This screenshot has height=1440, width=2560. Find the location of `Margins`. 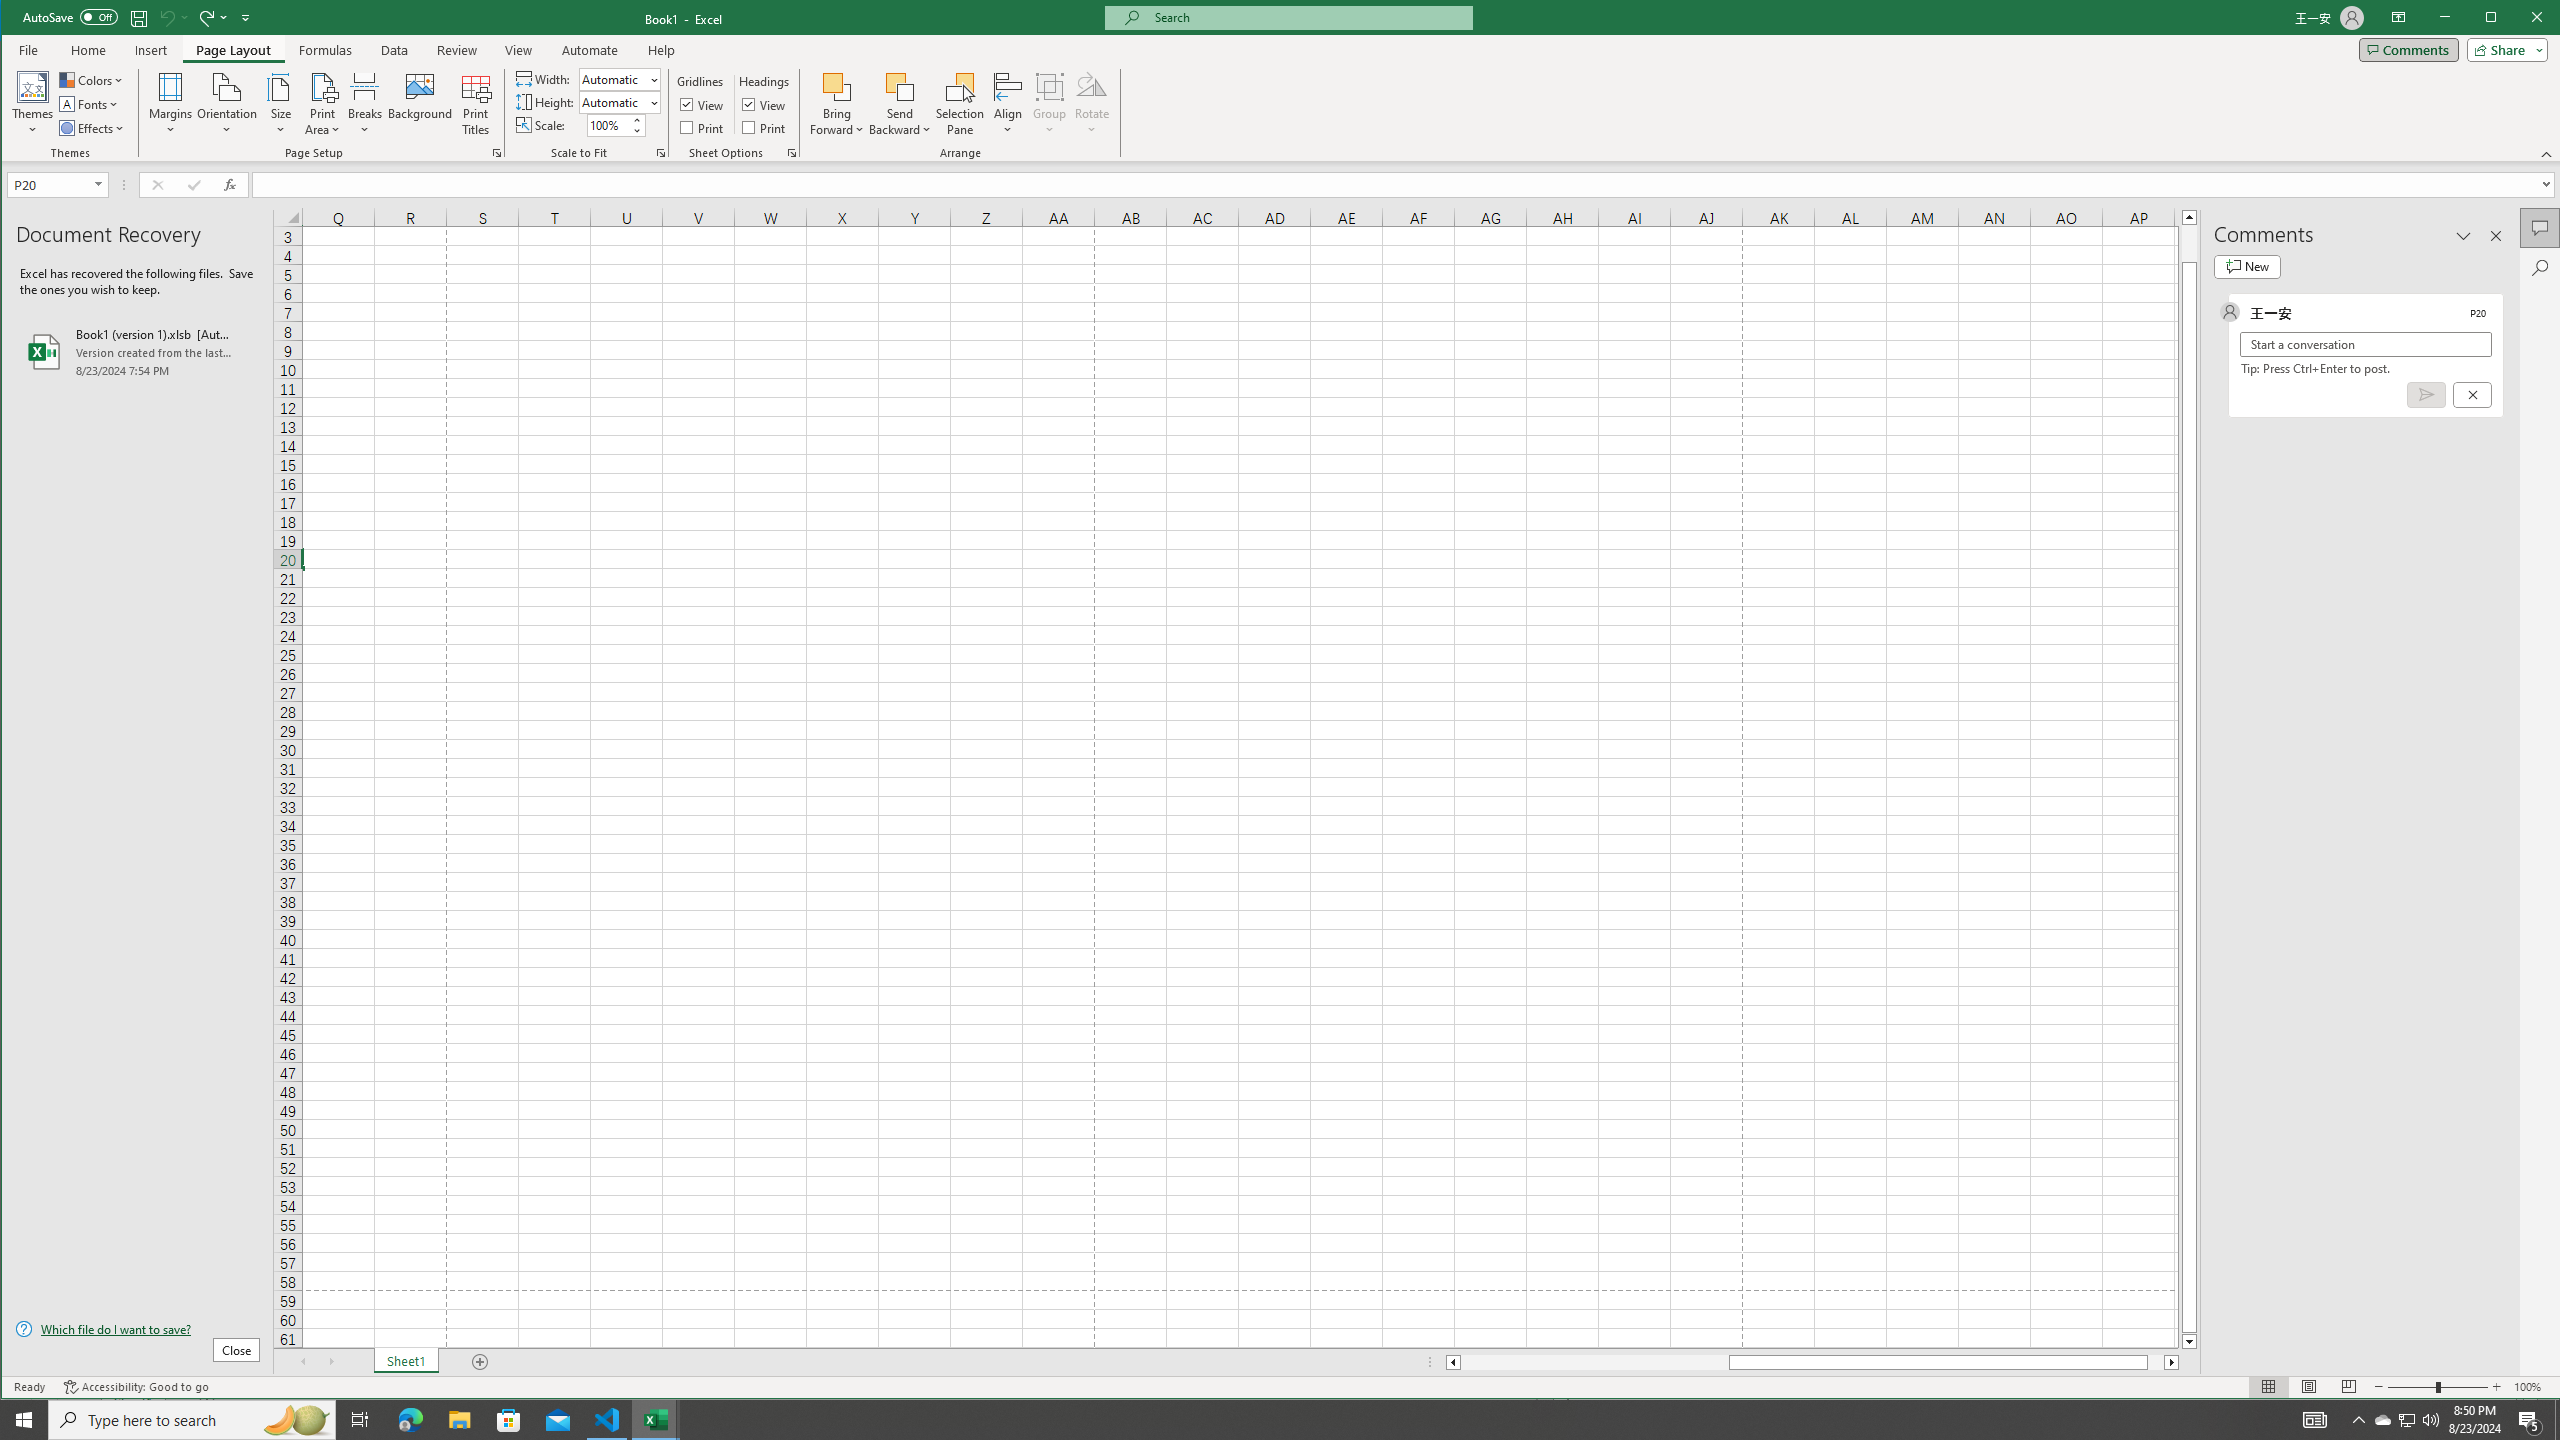

Margins is located at coordinates (170, 104).